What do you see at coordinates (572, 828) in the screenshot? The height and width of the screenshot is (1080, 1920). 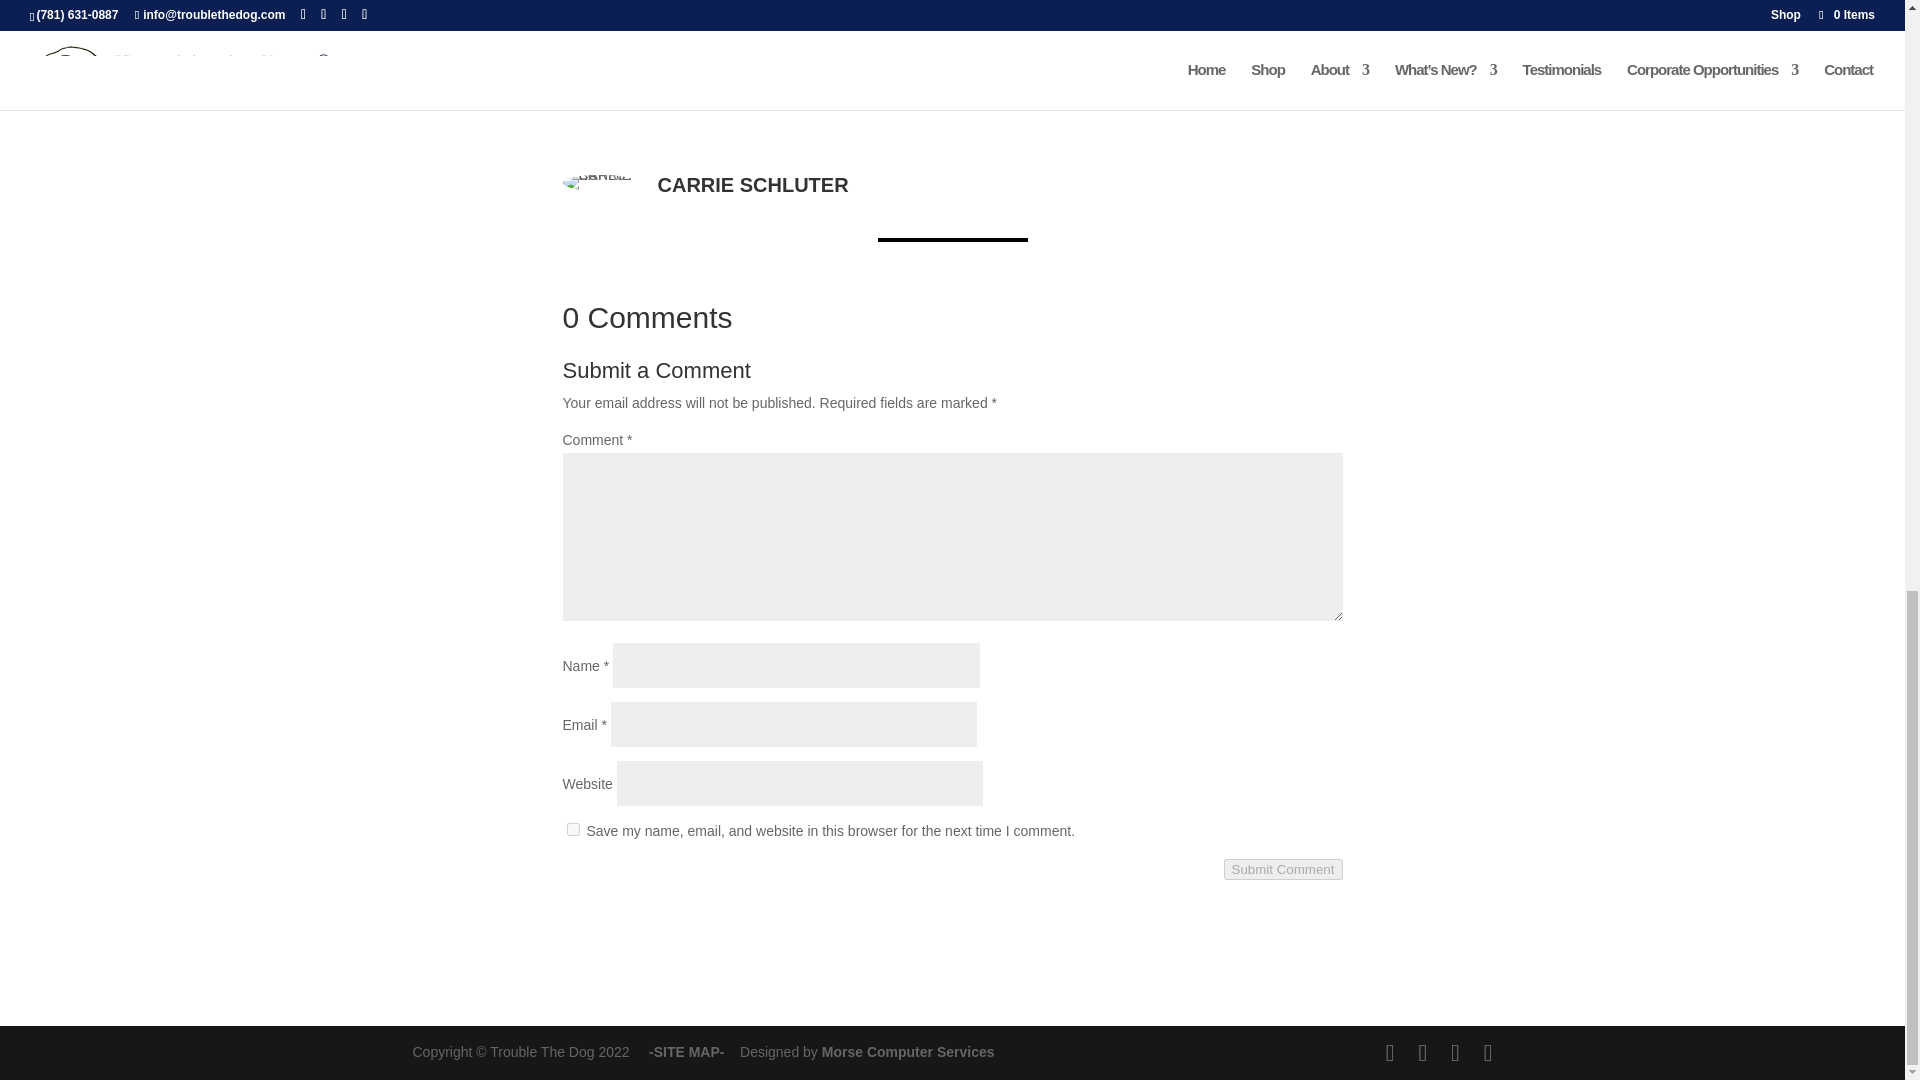 I see `yes` at bounding box center [572, 828].